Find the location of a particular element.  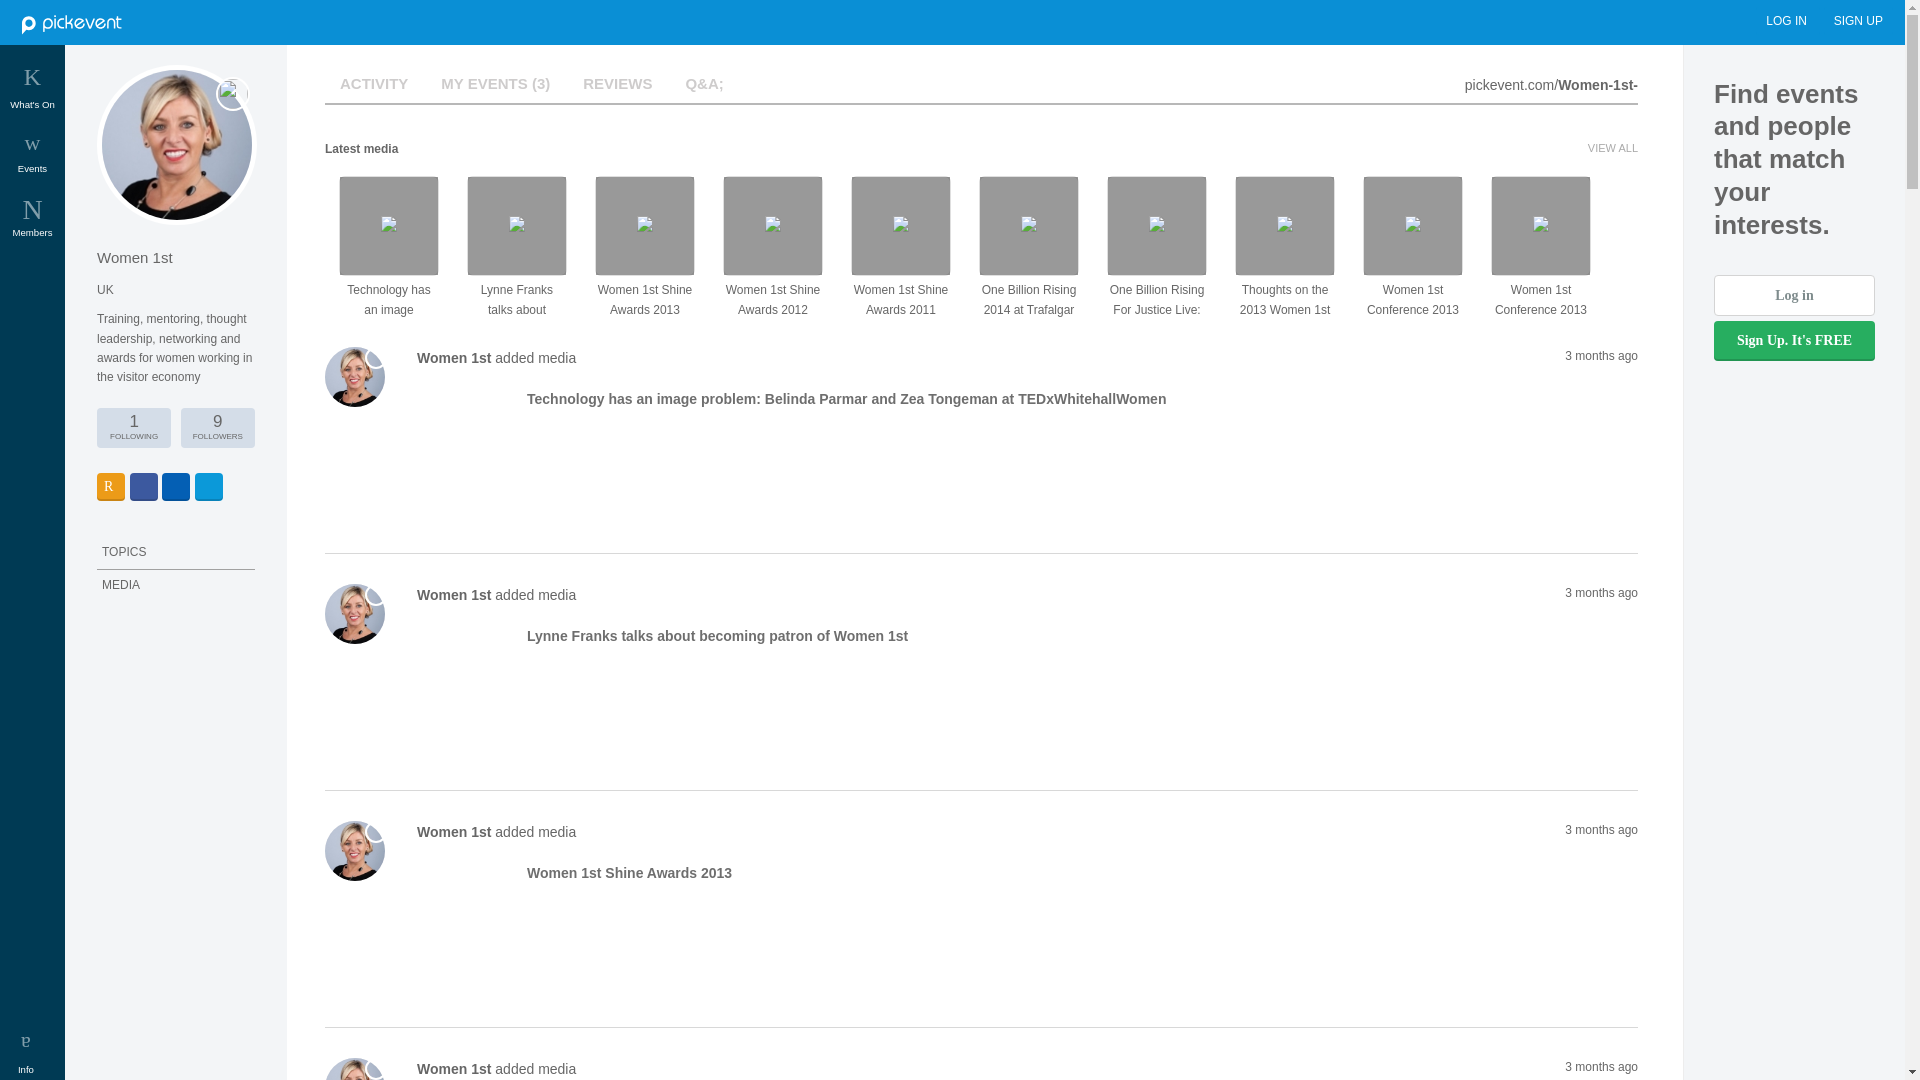

Women 1st is located at coordinates (456, 832).